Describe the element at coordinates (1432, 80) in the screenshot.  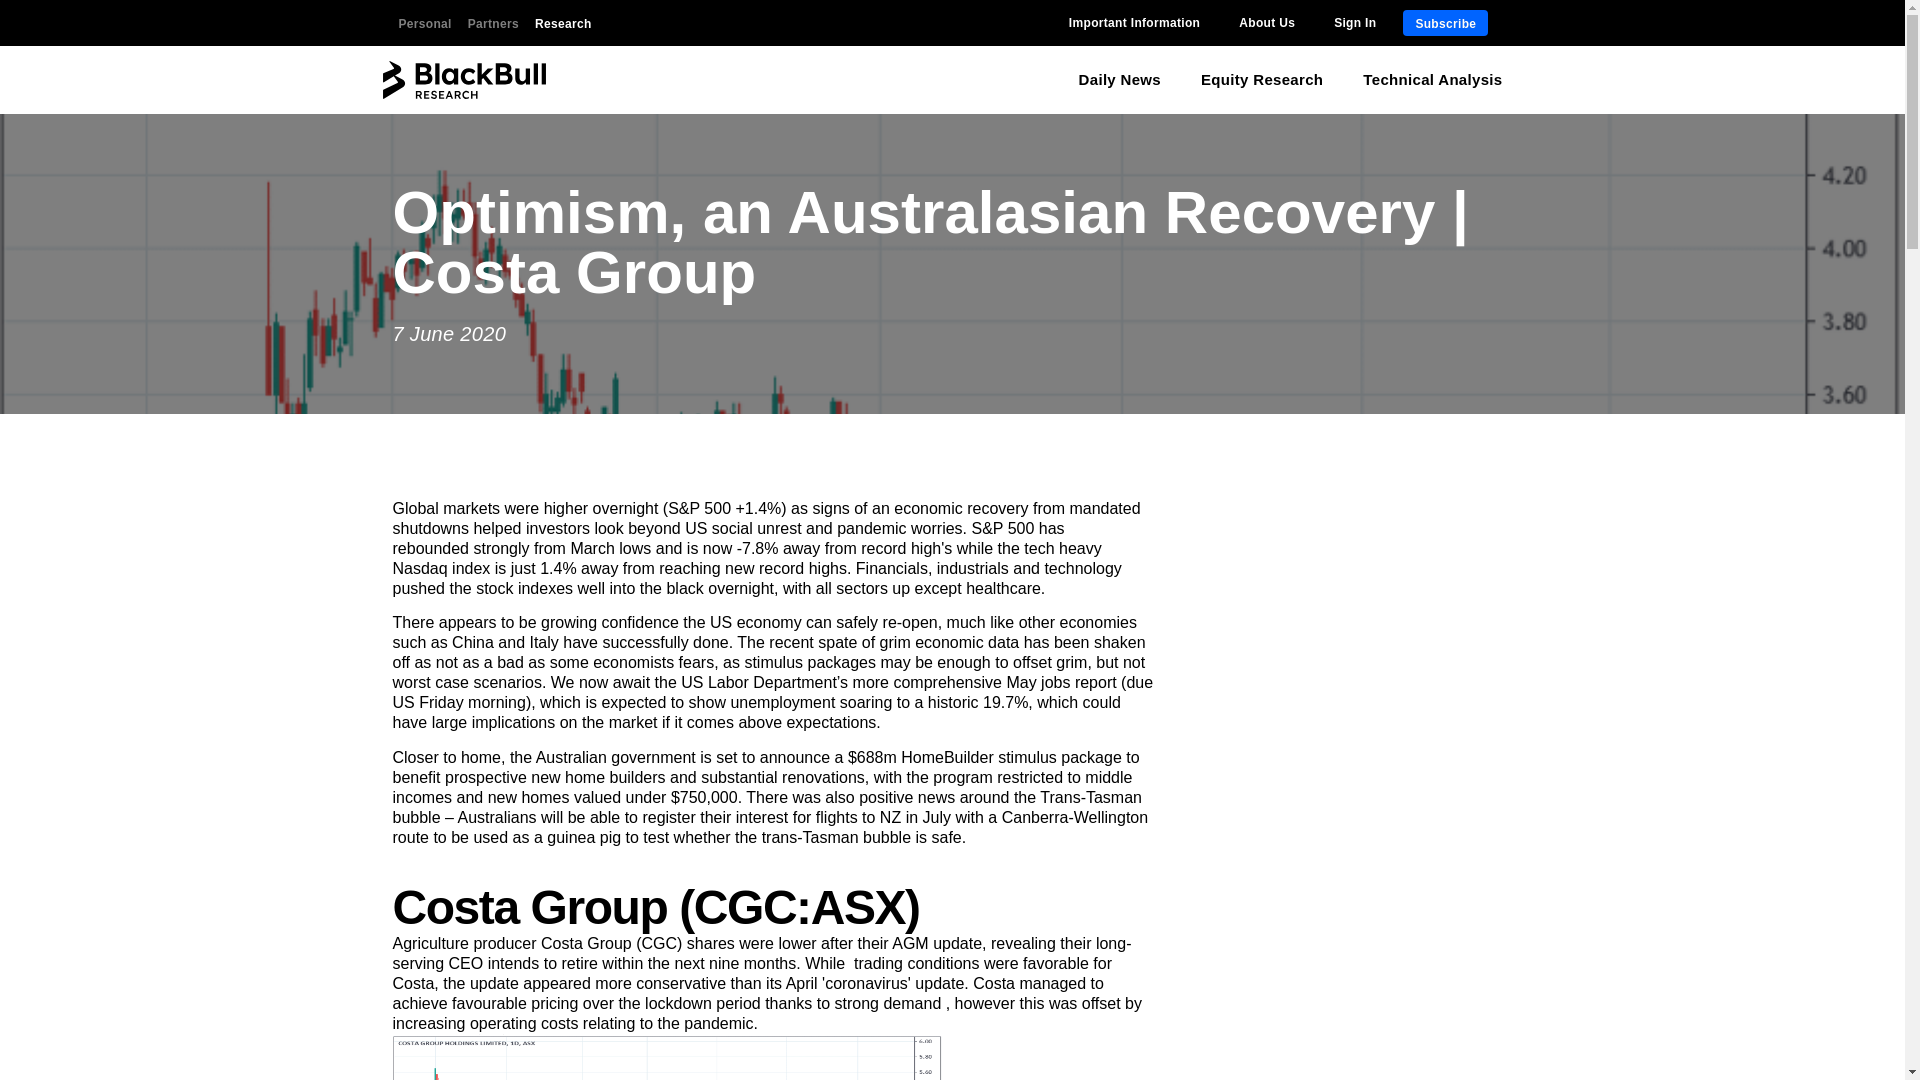
I see `Technical Analysis` at that location.